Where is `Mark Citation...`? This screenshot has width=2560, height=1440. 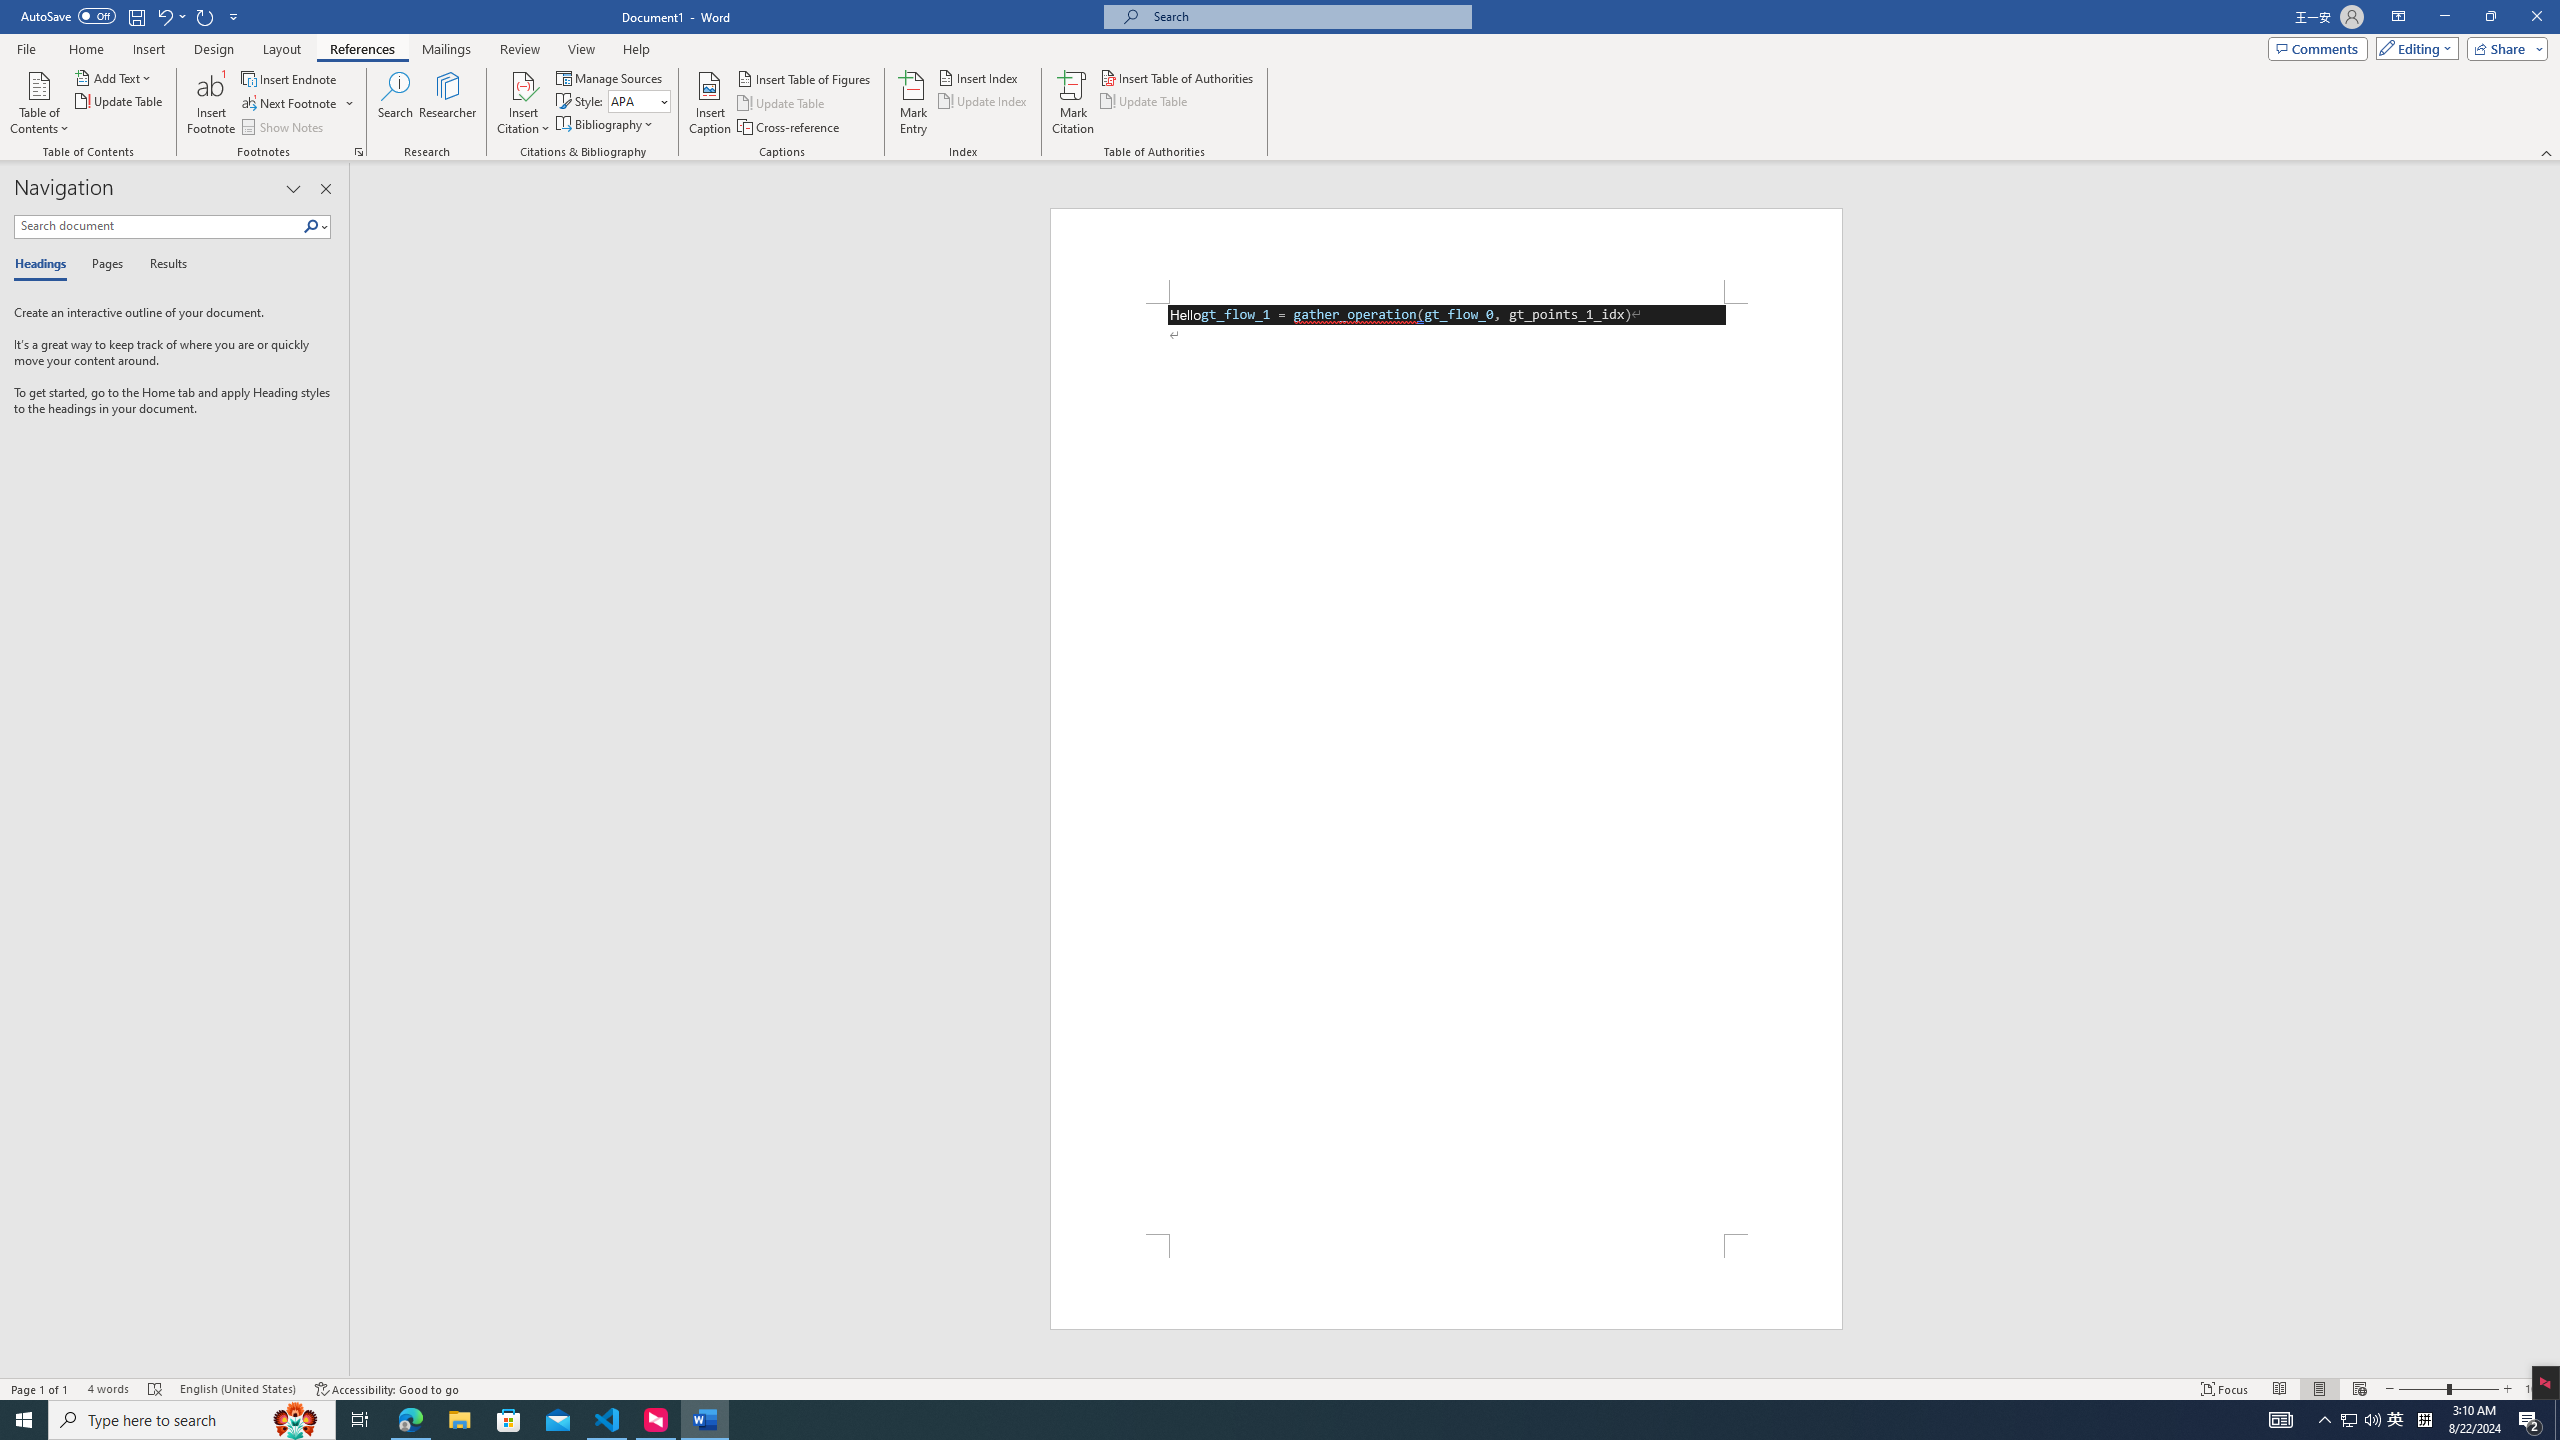
Mark Citation... is located at coordinates (1074, 103).